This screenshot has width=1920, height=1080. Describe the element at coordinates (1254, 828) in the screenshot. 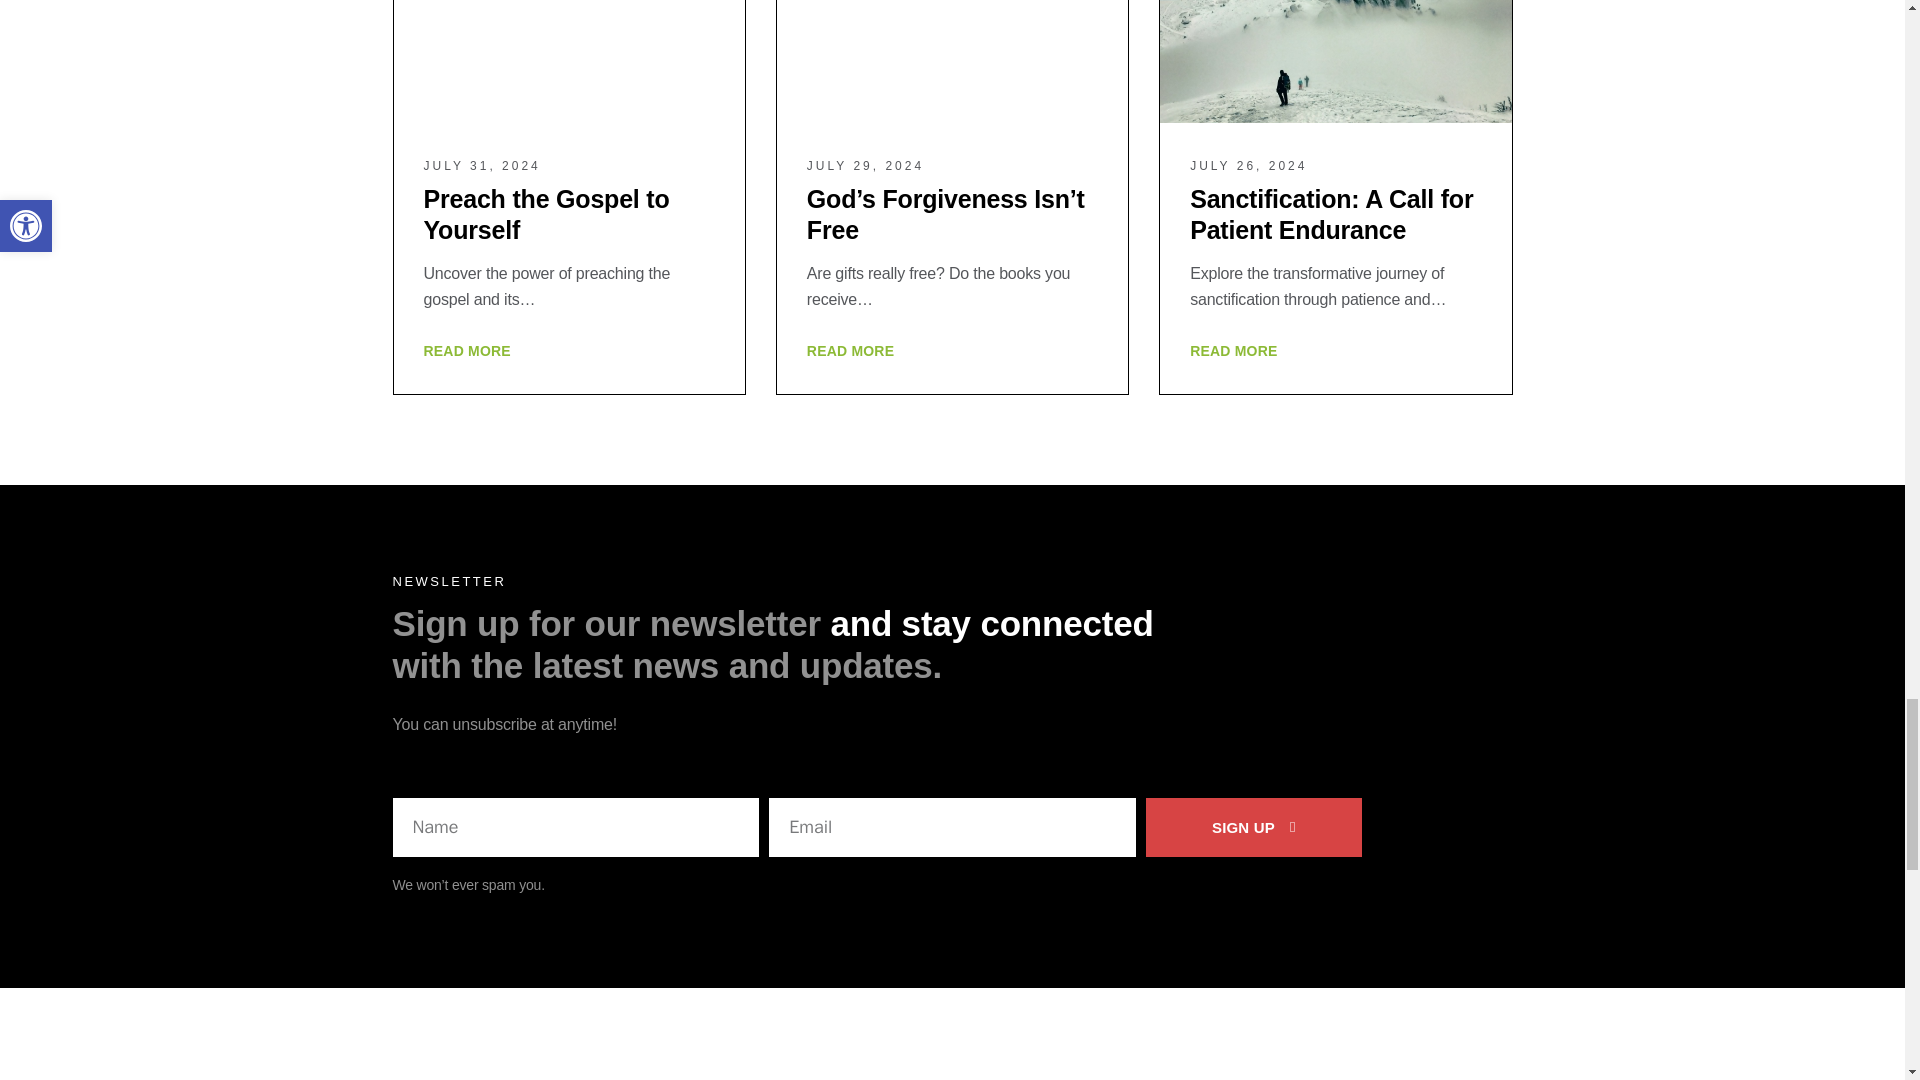

I see `SIGN UP` at that location.